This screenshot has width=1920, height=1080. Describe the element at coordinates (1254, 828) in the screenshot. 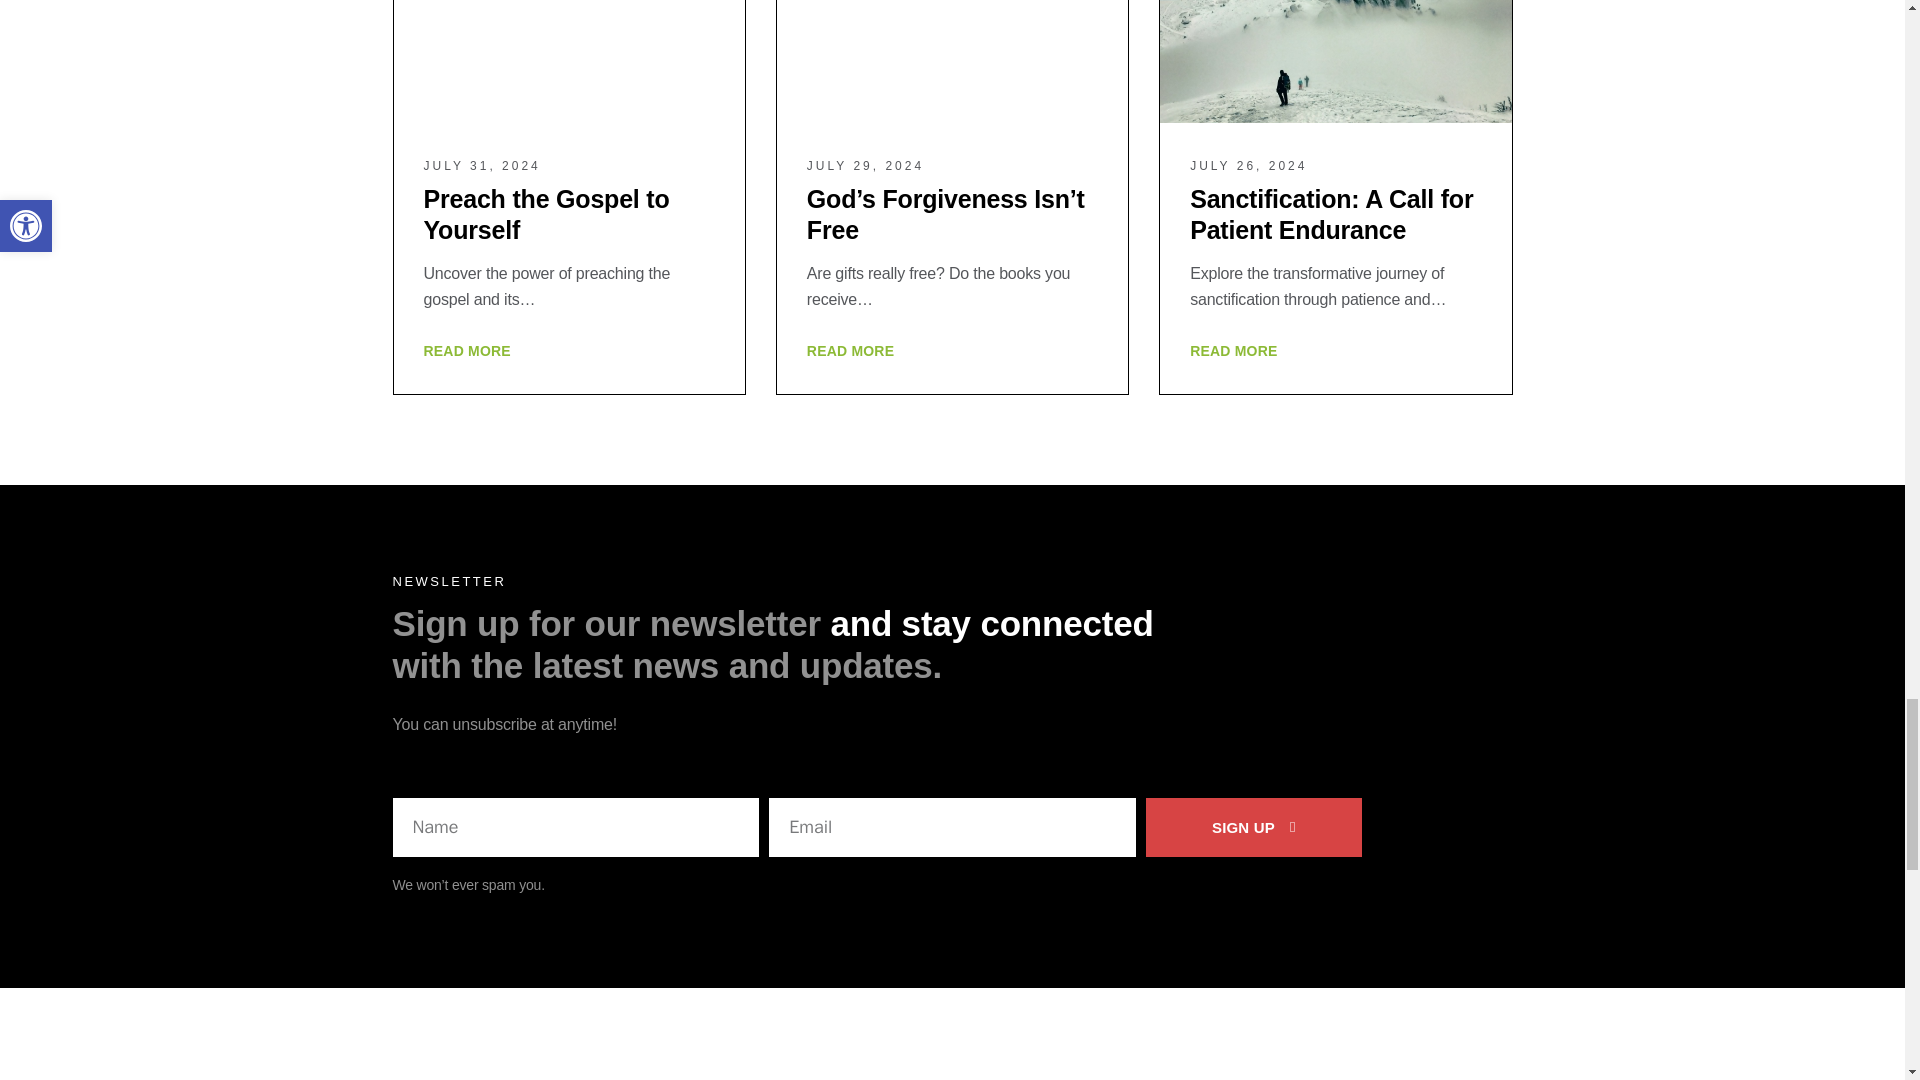

I see `SIGN UP` at that location.